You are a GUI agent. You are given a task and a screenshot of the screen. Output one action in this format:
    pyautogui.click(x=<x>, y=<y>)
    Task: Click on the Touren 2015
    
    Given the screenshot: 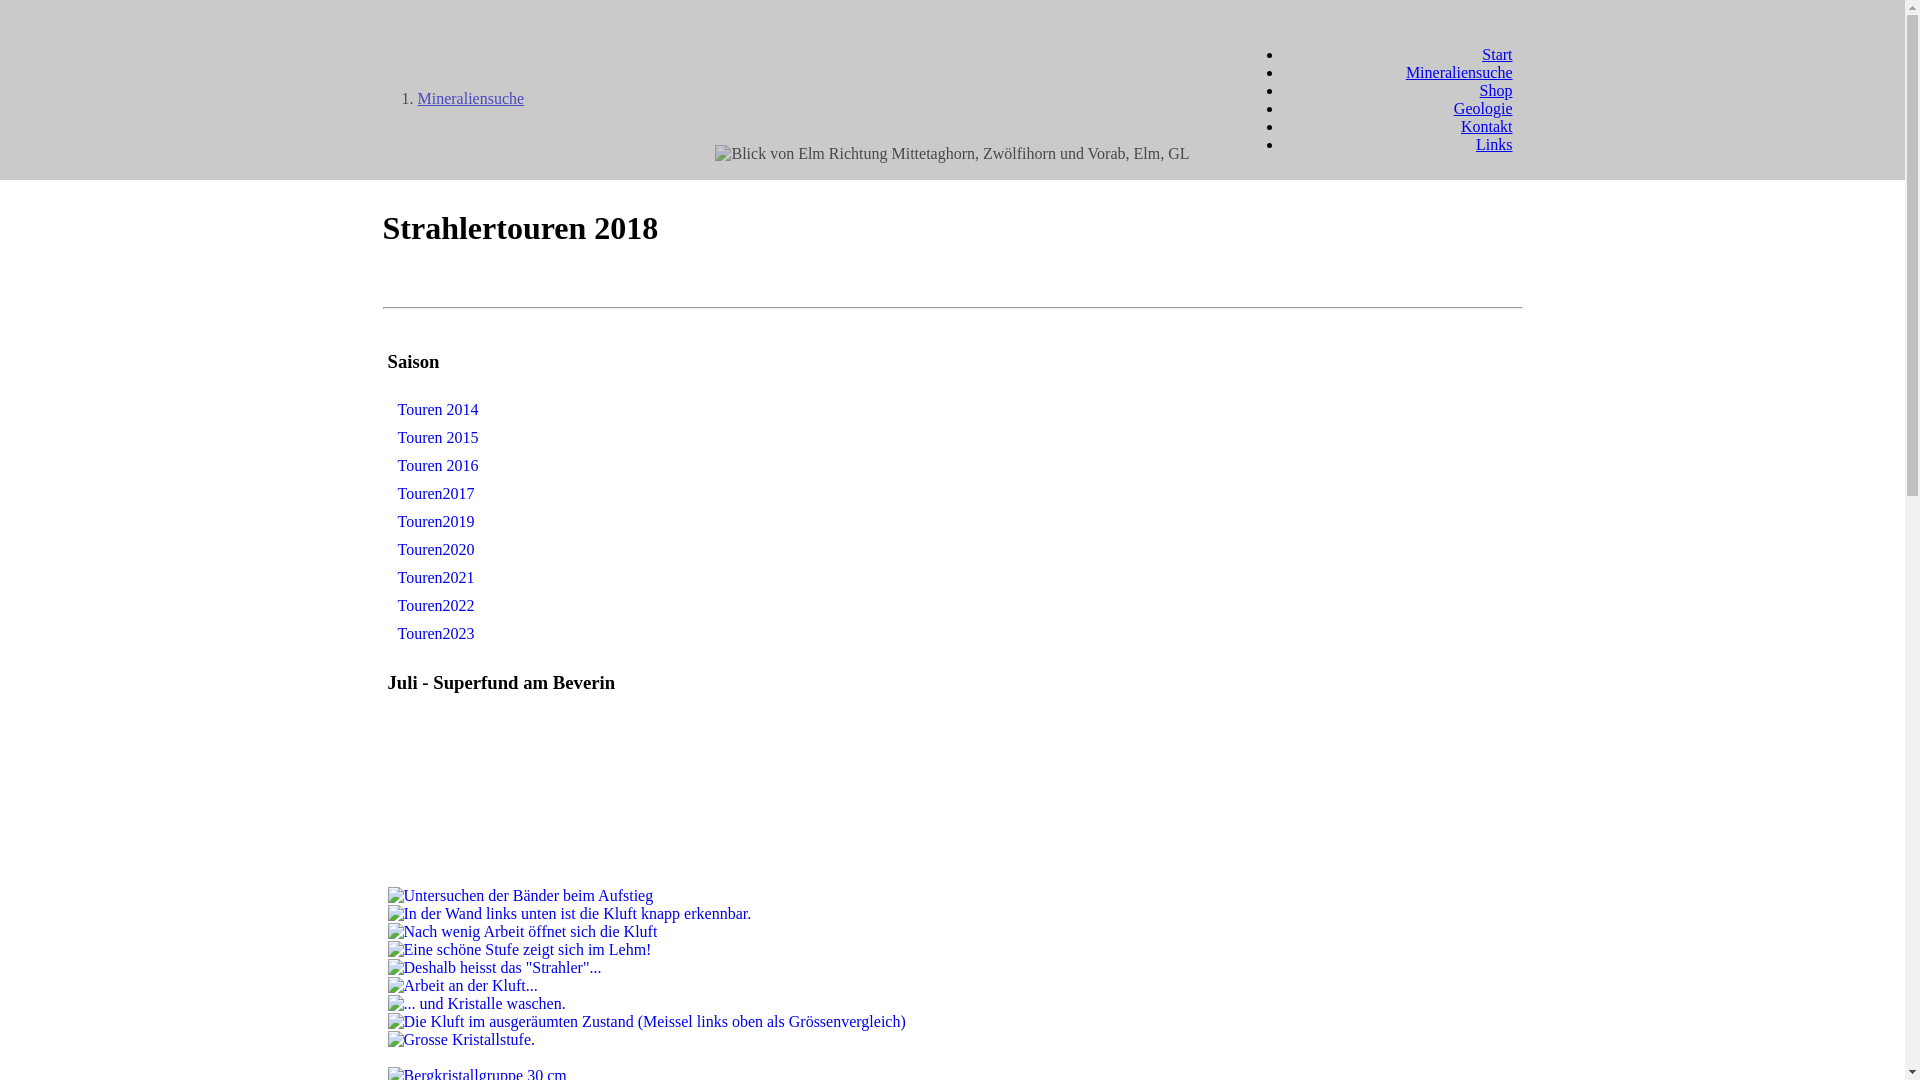 What is the action you would take?
    pyautogui.click(x=438, y=438)
    